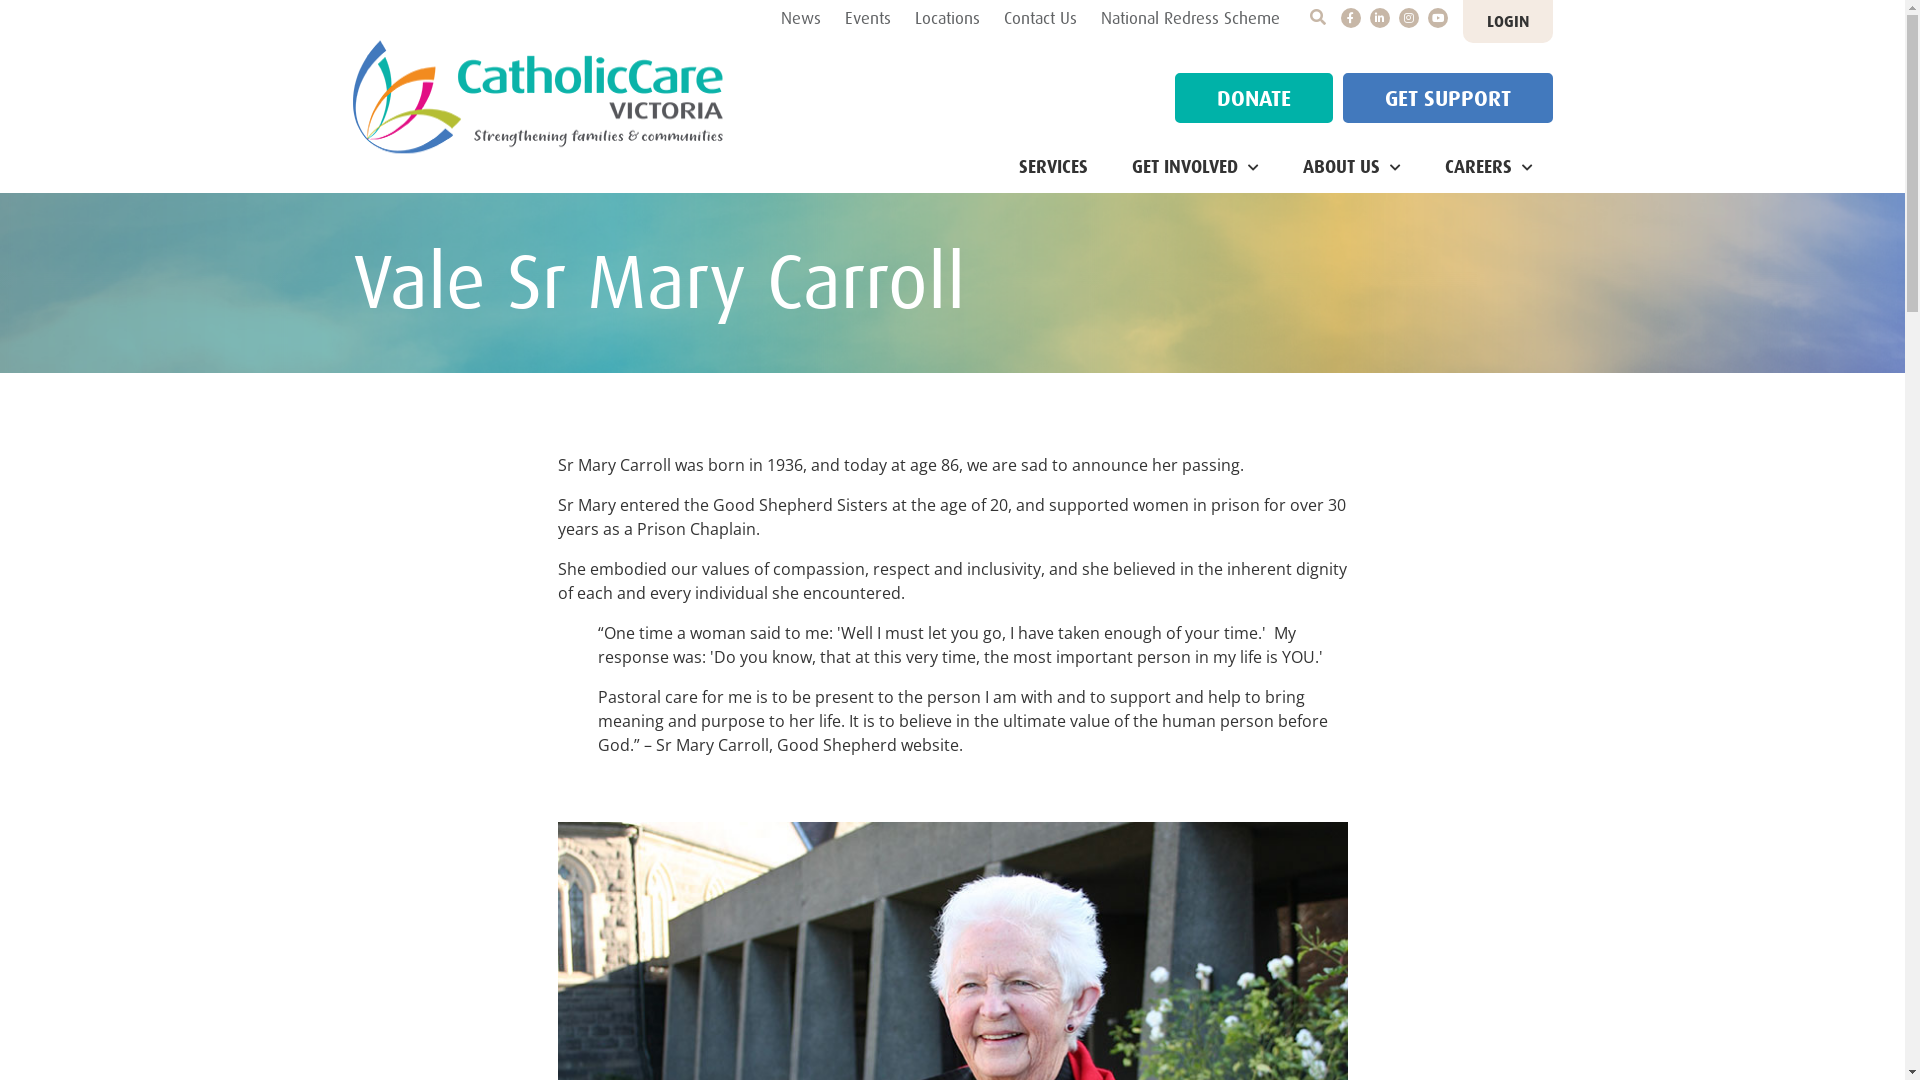 The height and width of the screenshot is (1080, 1920). I want to click on ABOUT US, so click(1351, 168).